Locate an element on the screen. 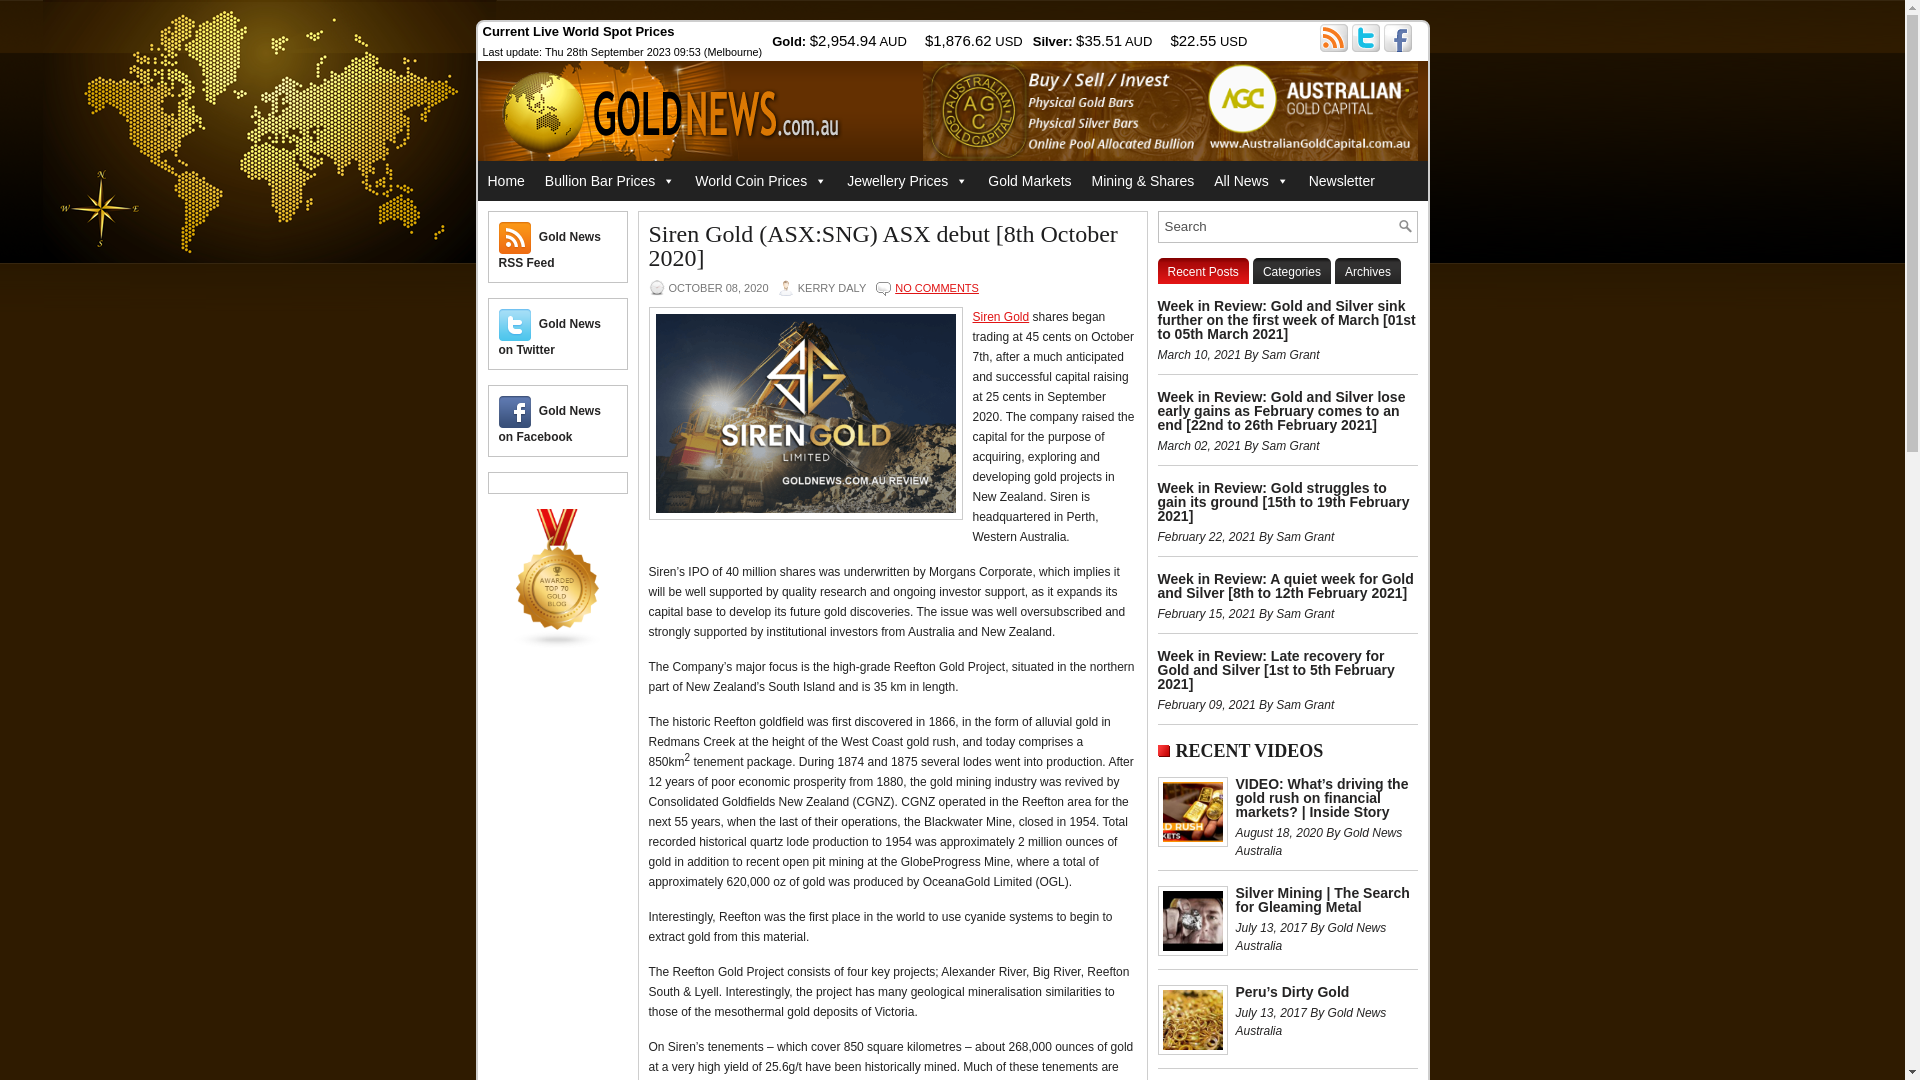 Image resolution: width=1920 pixels, height=1080 pixels. Search is located at coordinates (1404, 226).